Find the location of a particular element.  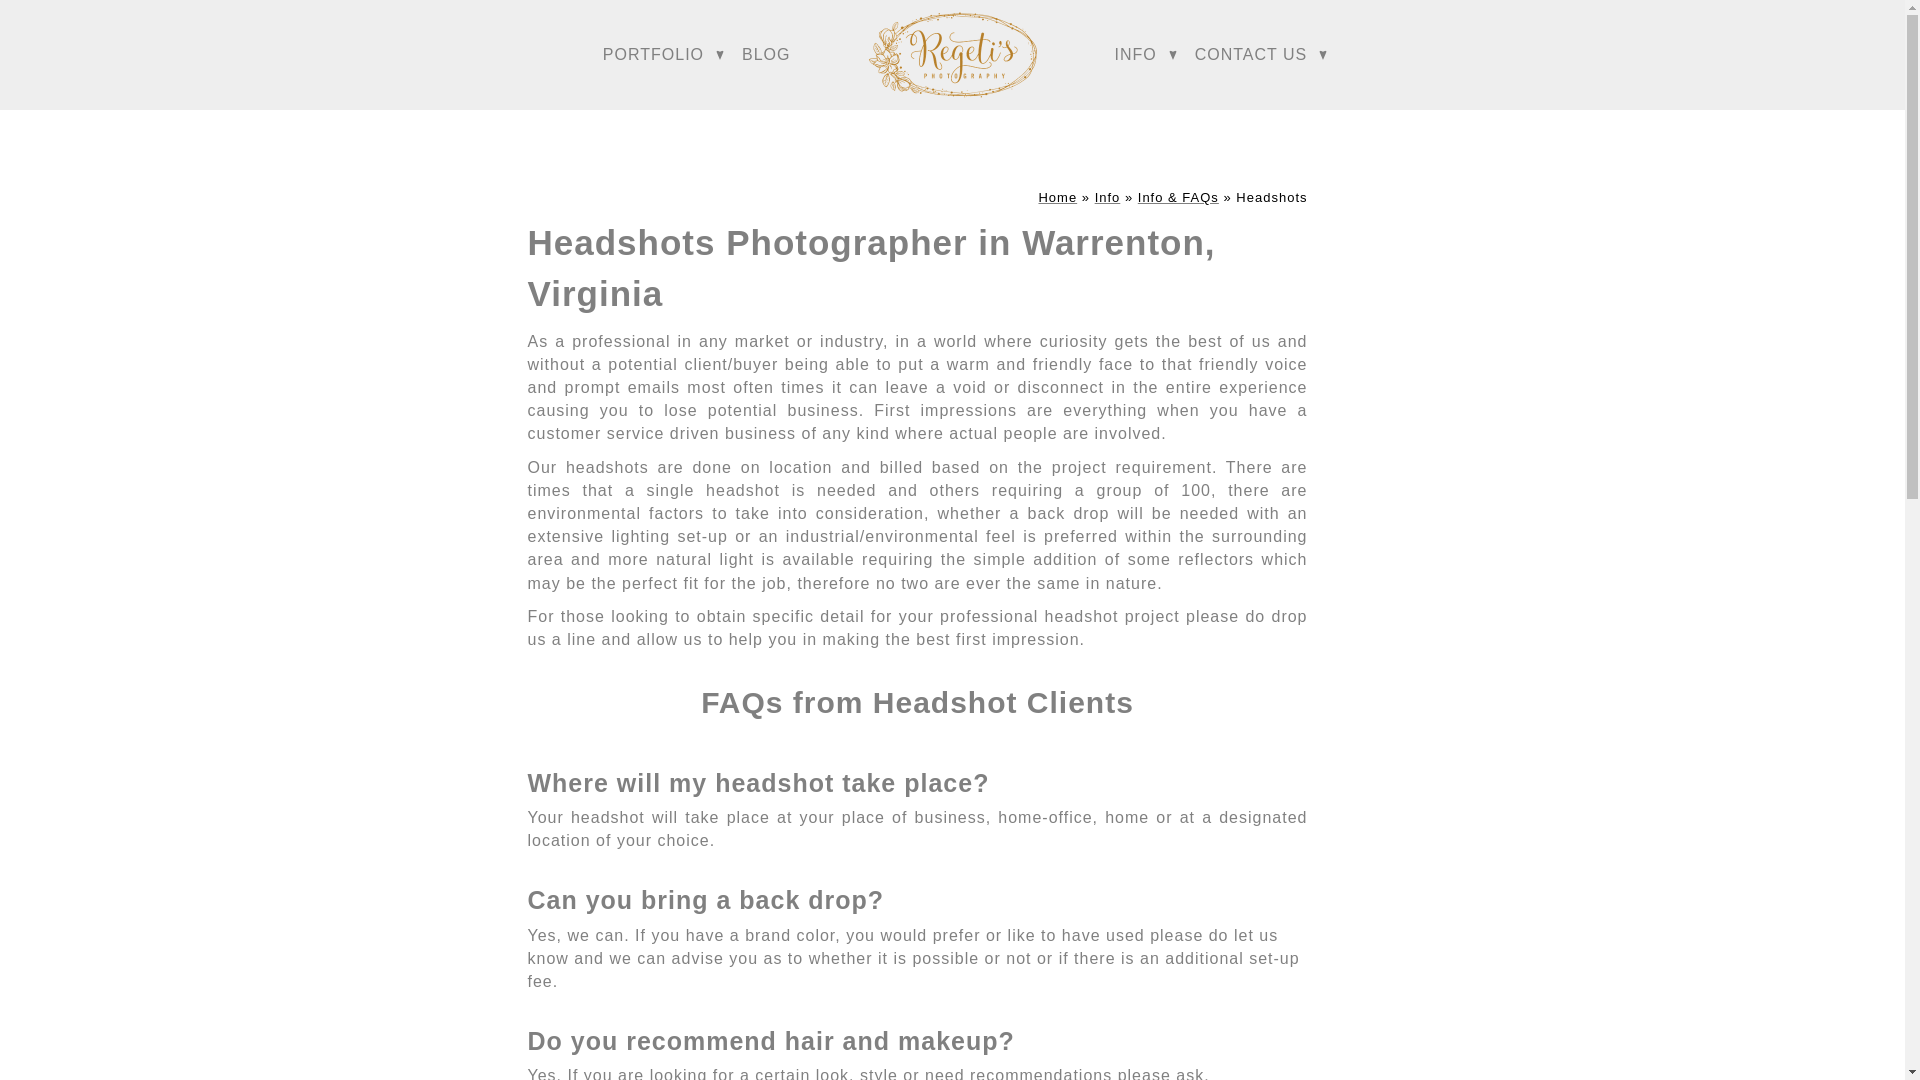

Regeti's South Asian Wedding Photography Logo is located at coordinates (953, 55).